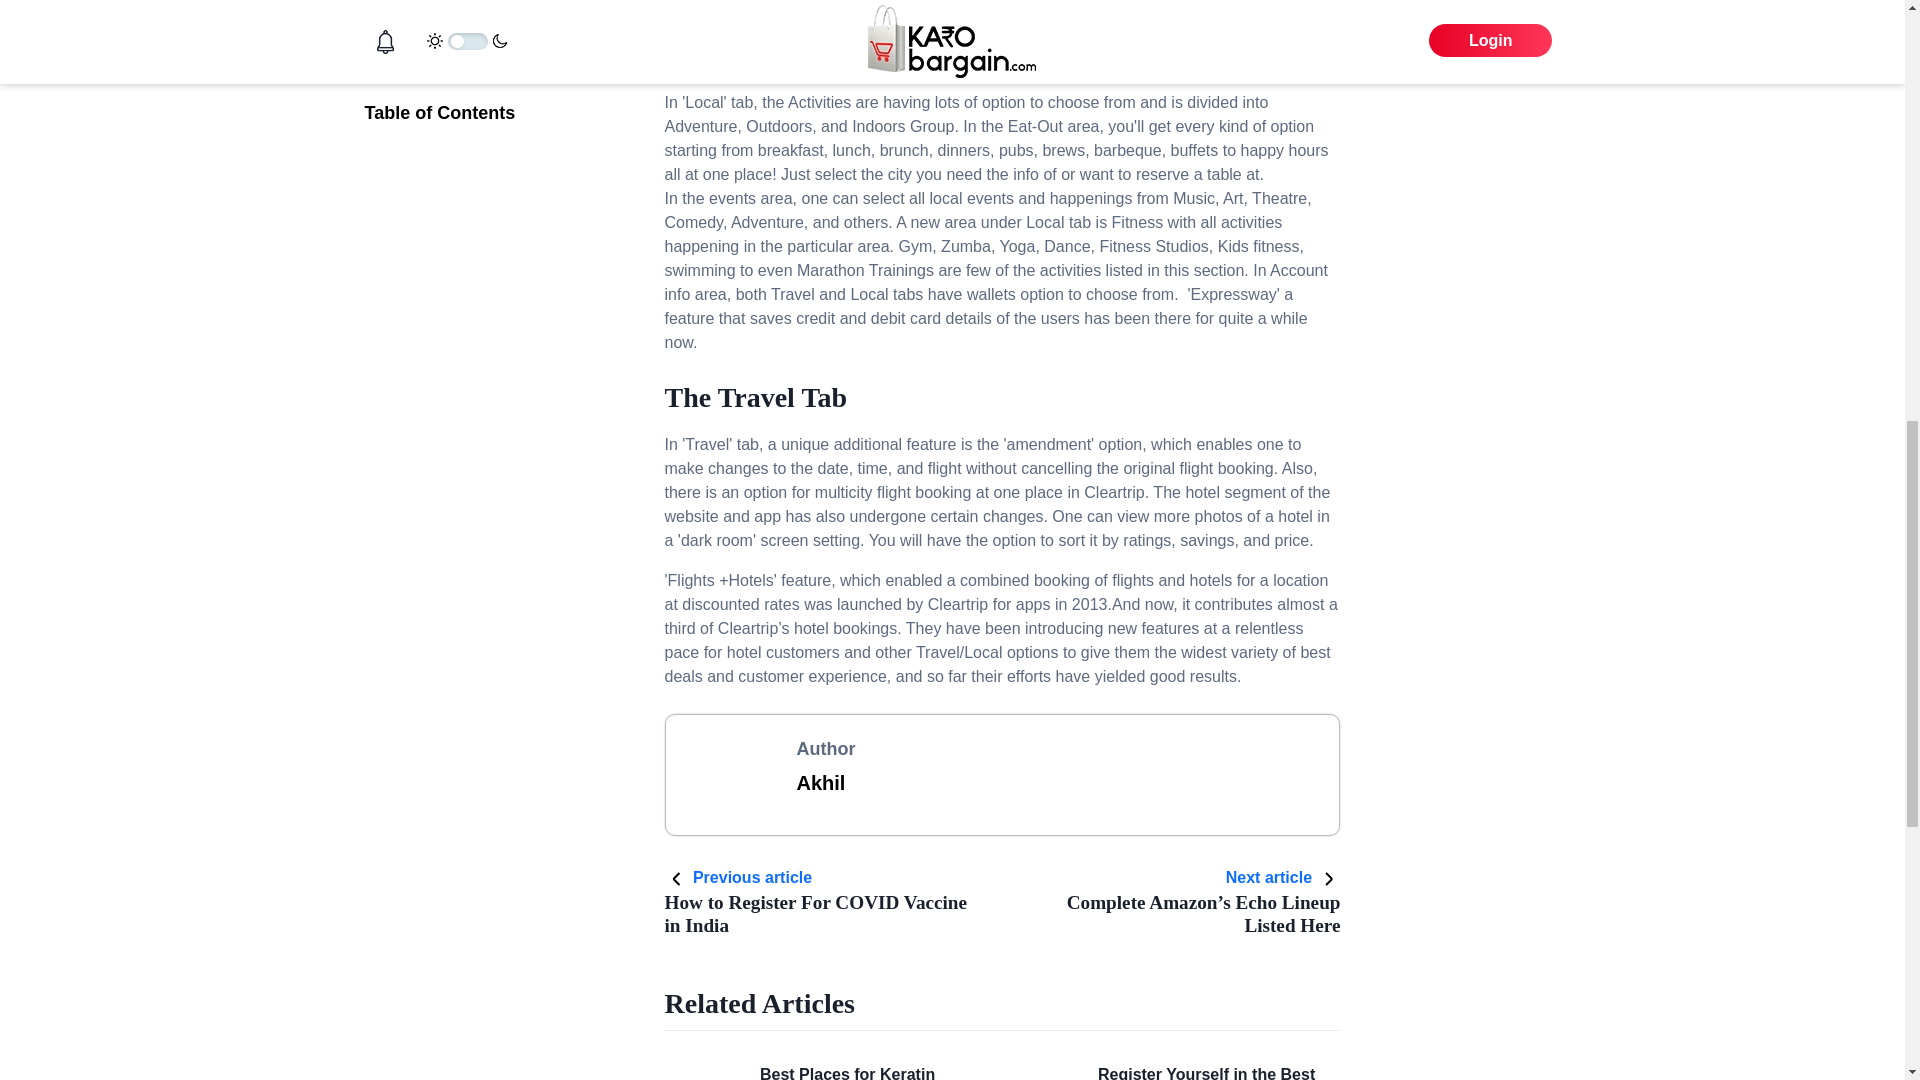 The image size is (1920, 1080). I want to click on Register Yourself in the Best Po..., so click(1206, 1072).